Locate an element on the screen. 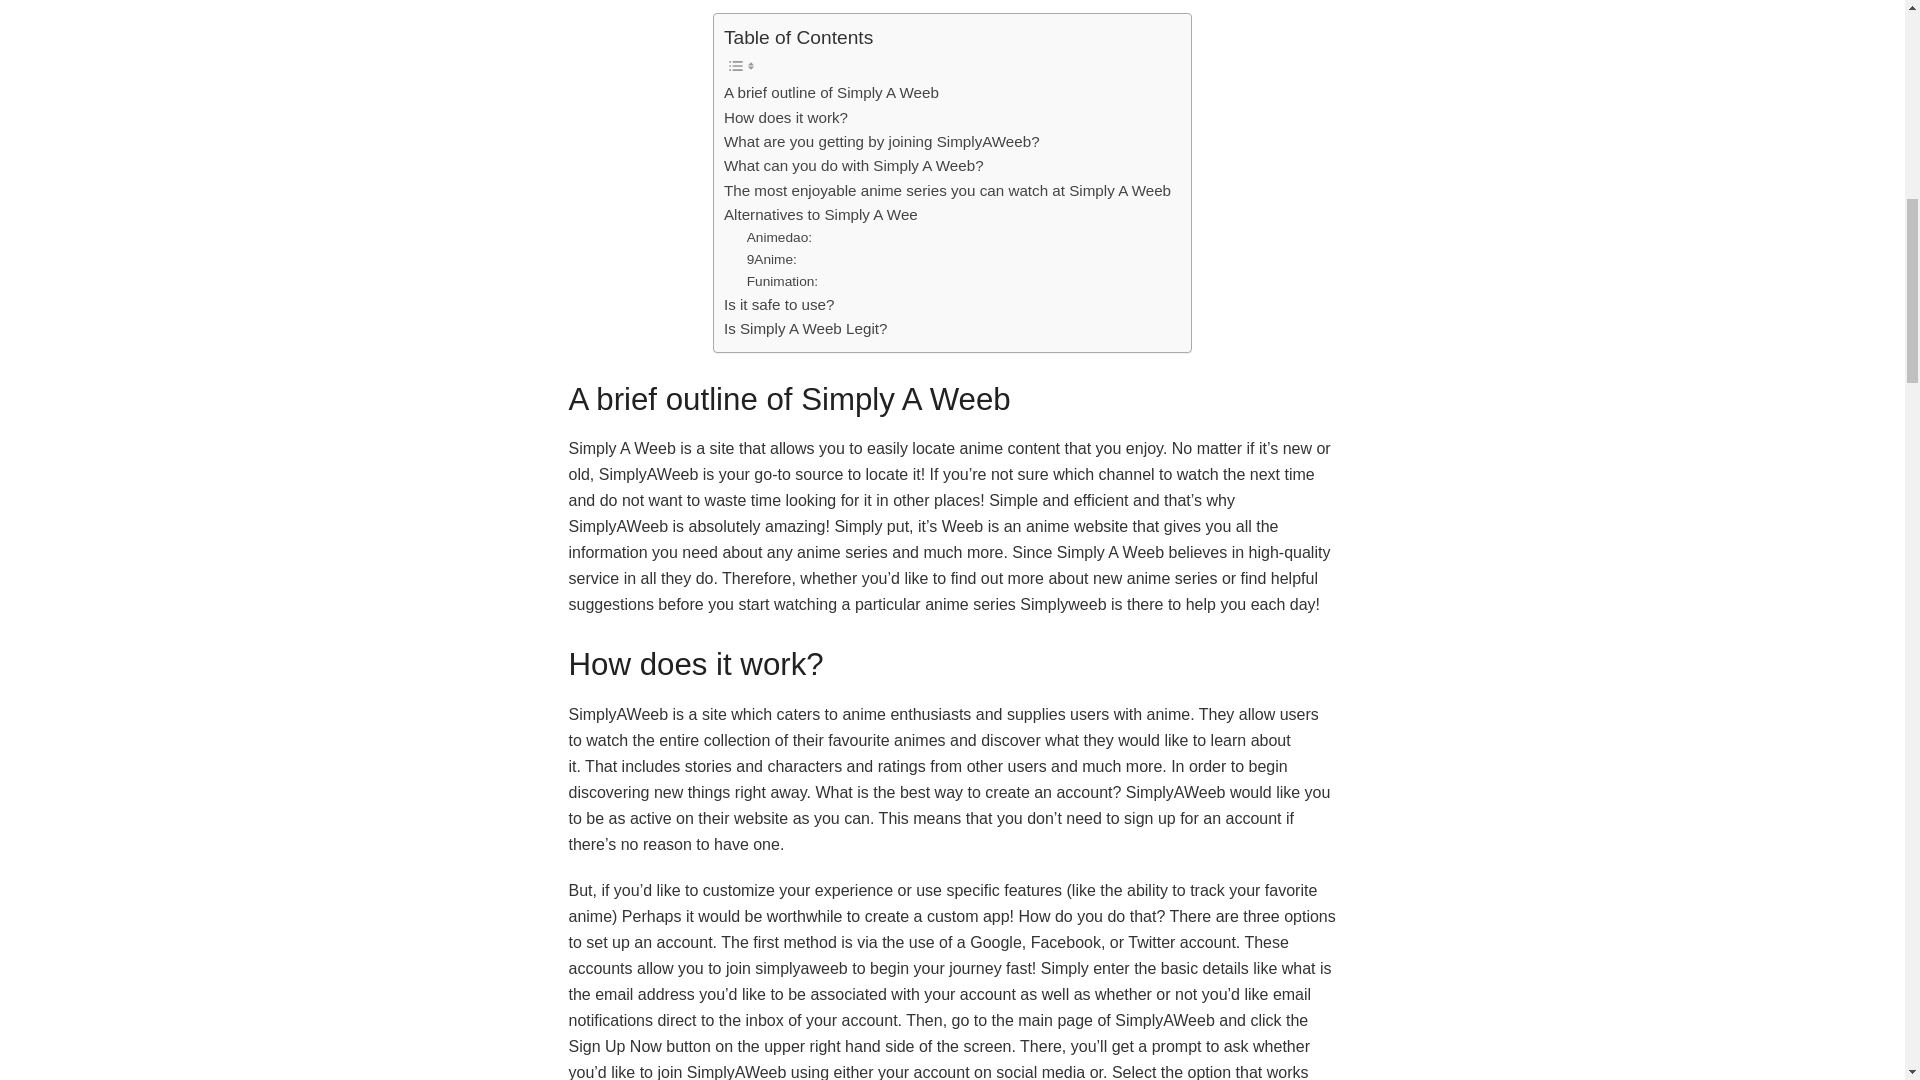 The width and height of the screenshot is (1920, 1080). Is it safe to use? is located at coordinates (779, 304).